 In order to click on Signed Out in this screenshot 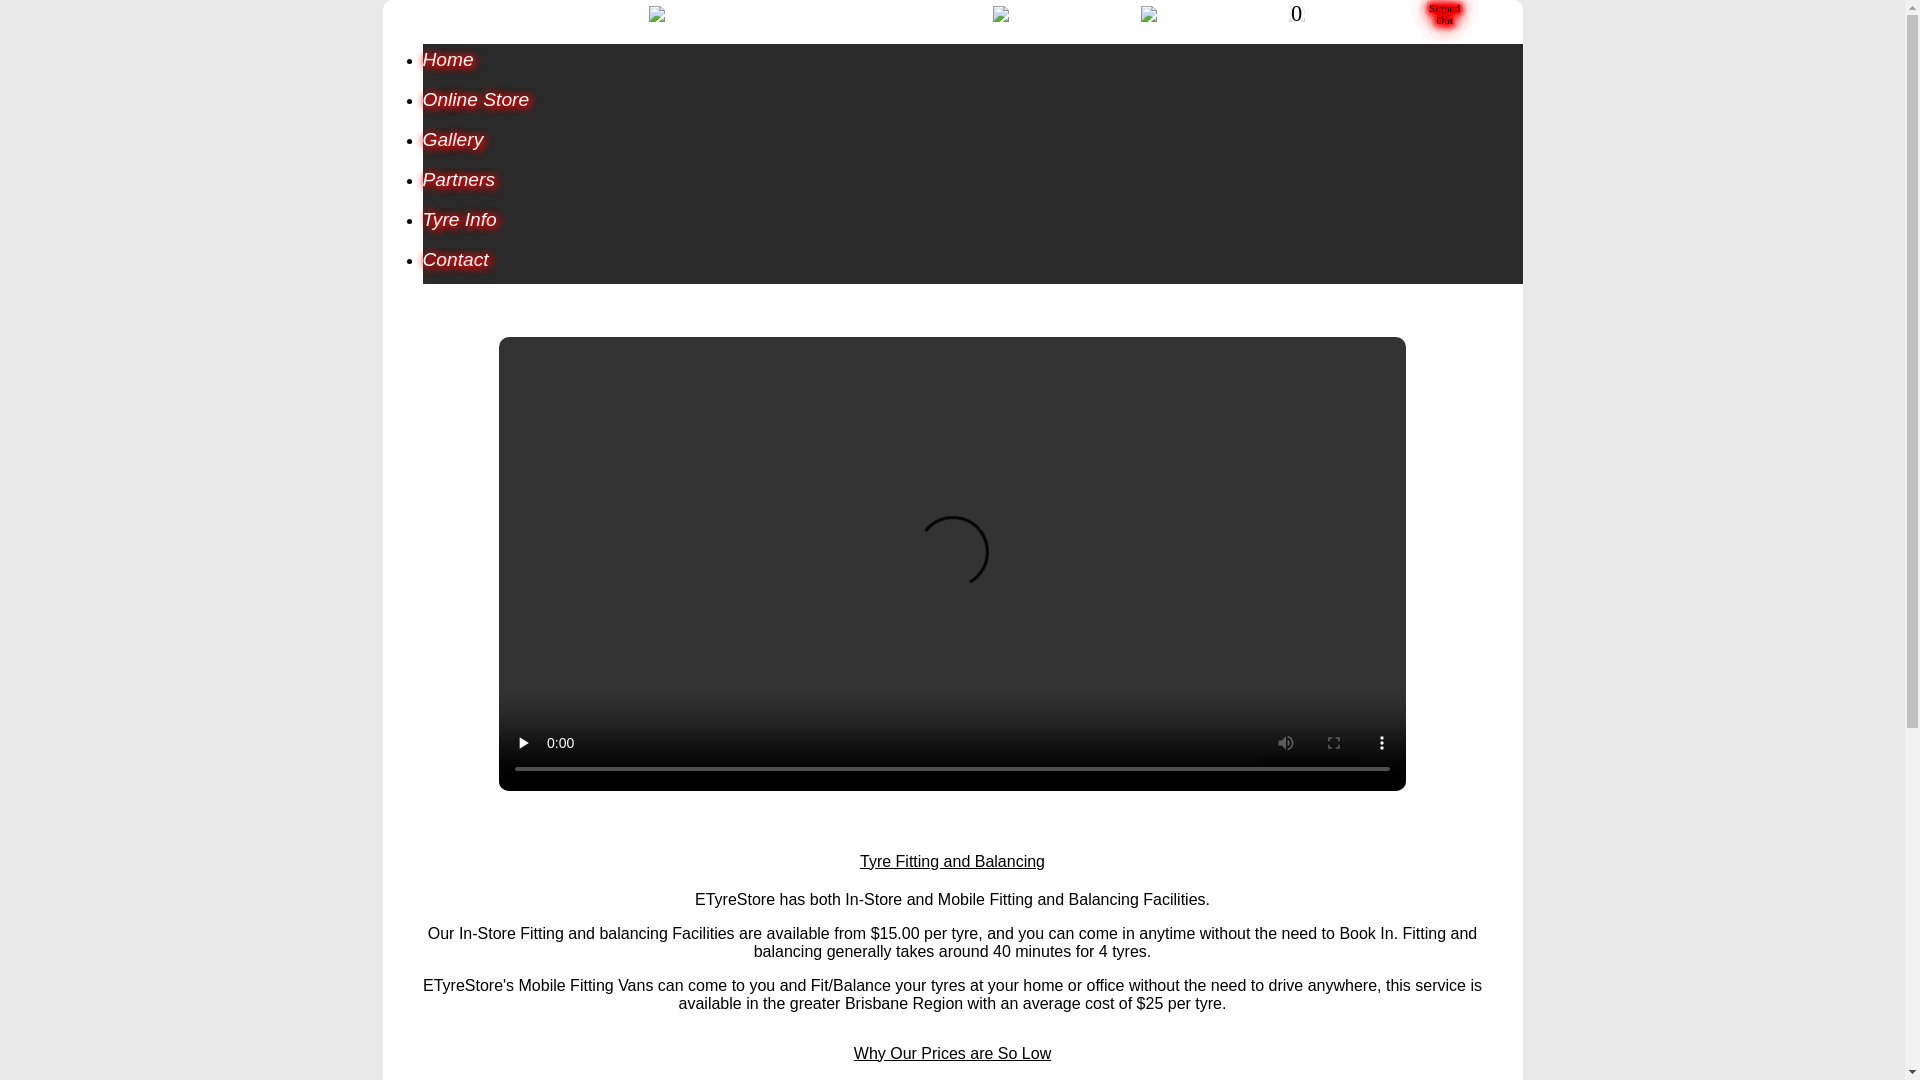, I will do `click(1444, 14)`.